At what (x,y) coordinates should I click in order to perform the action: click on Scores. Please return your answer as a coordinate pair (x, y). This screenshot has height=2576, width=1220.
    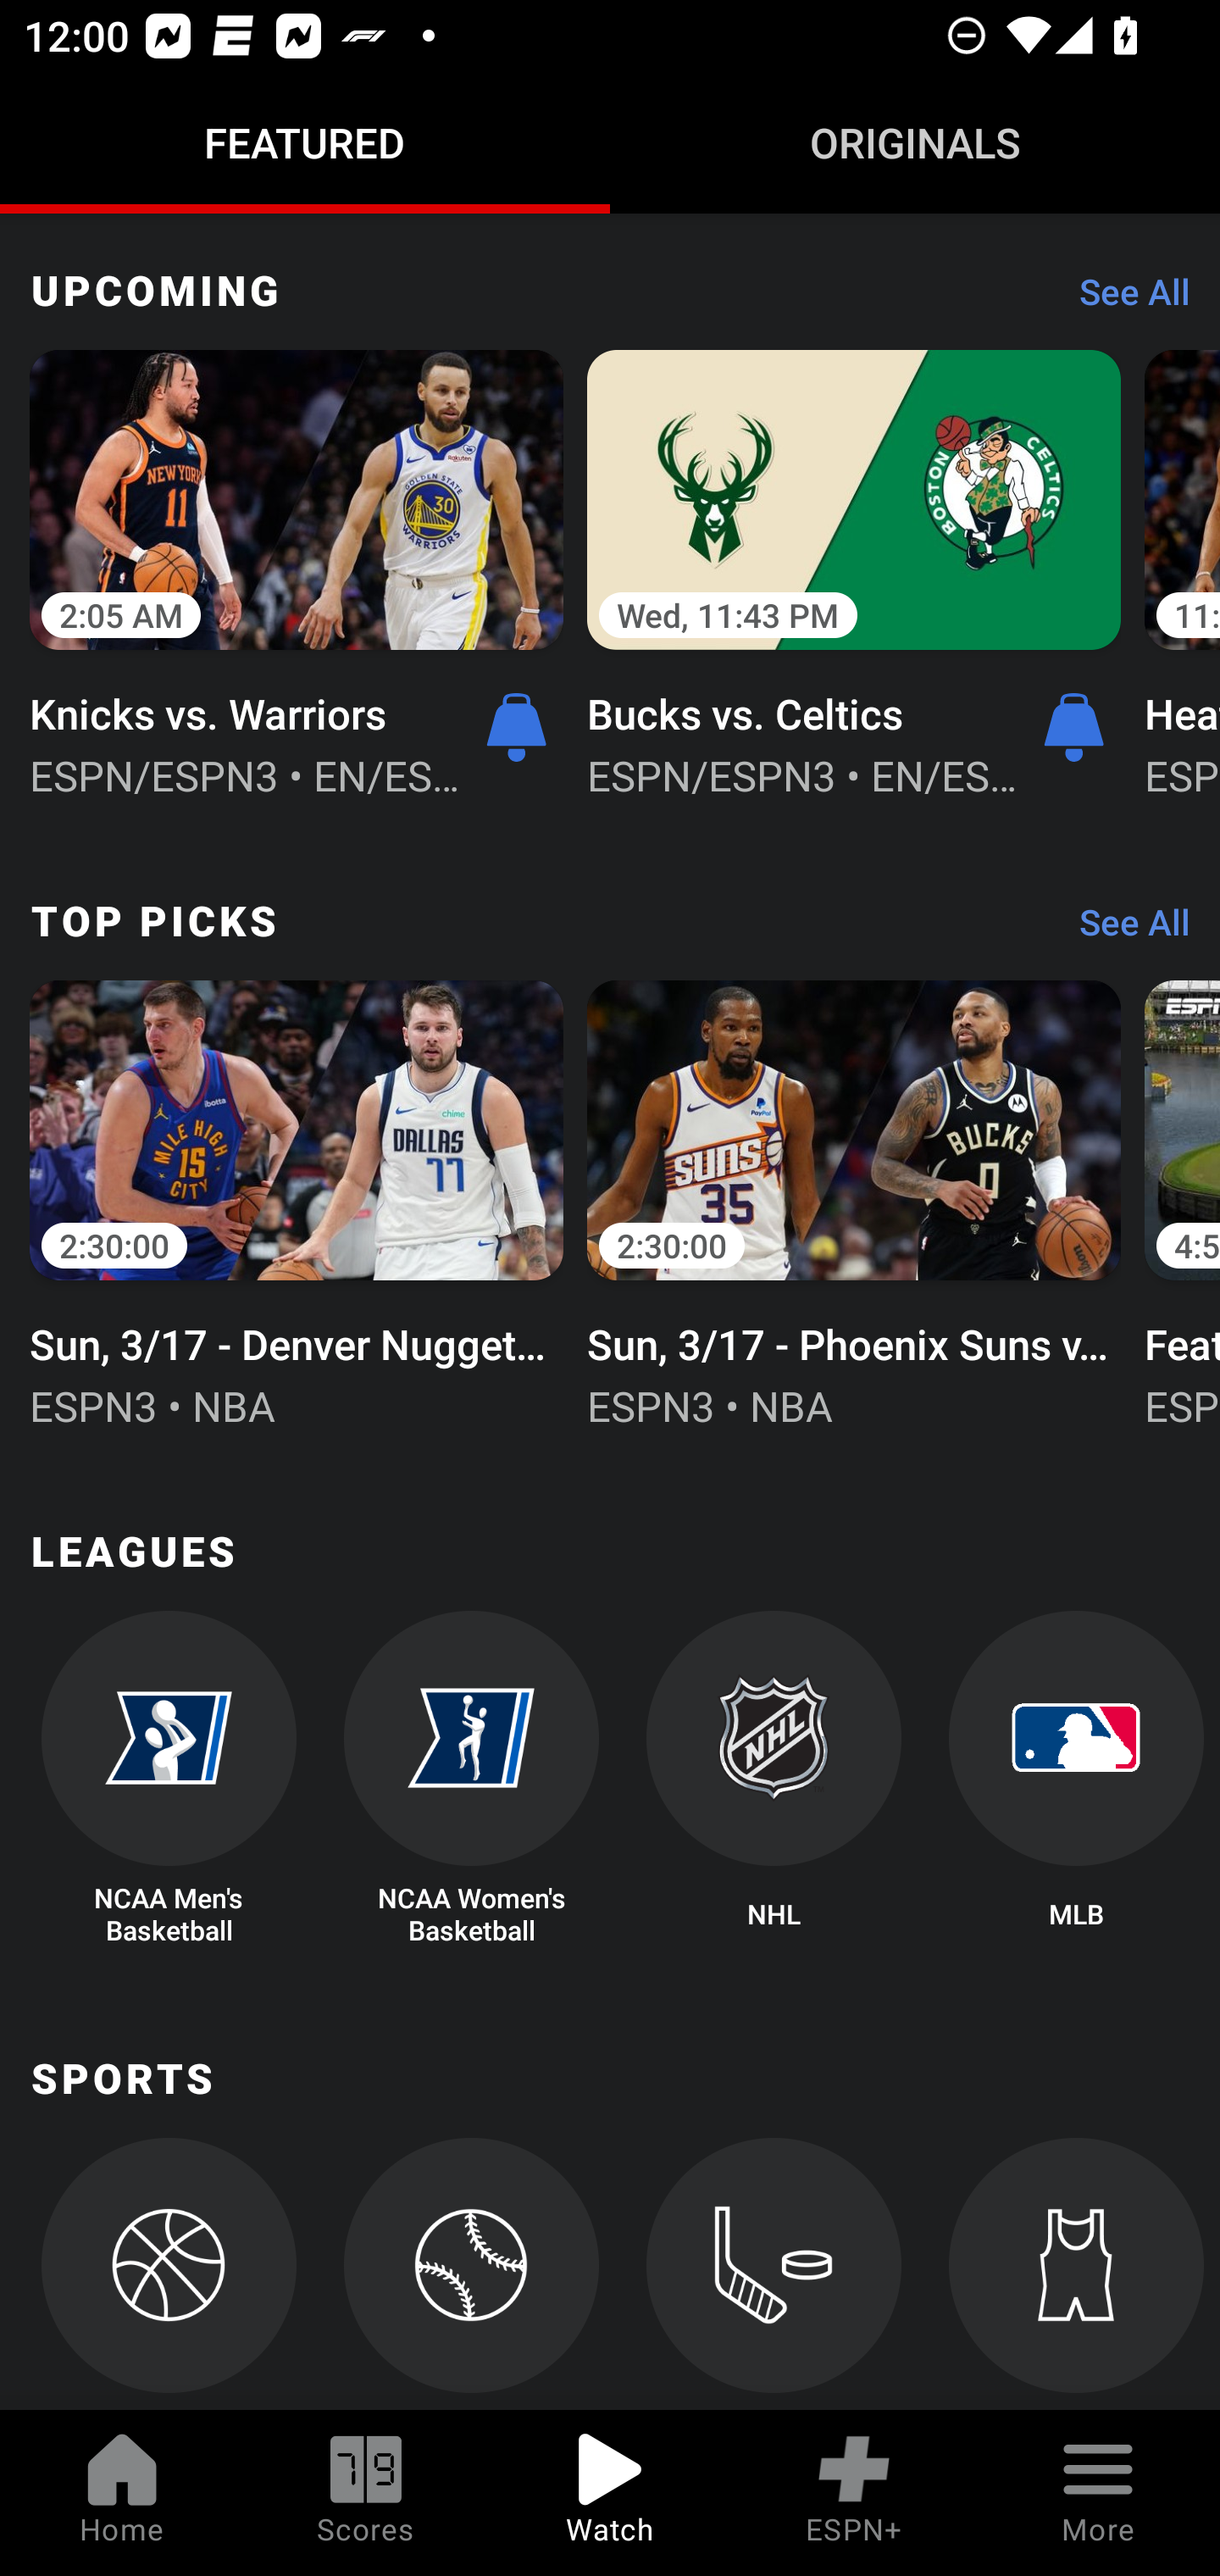
    Looking at the image, I should click on (366, 2493).